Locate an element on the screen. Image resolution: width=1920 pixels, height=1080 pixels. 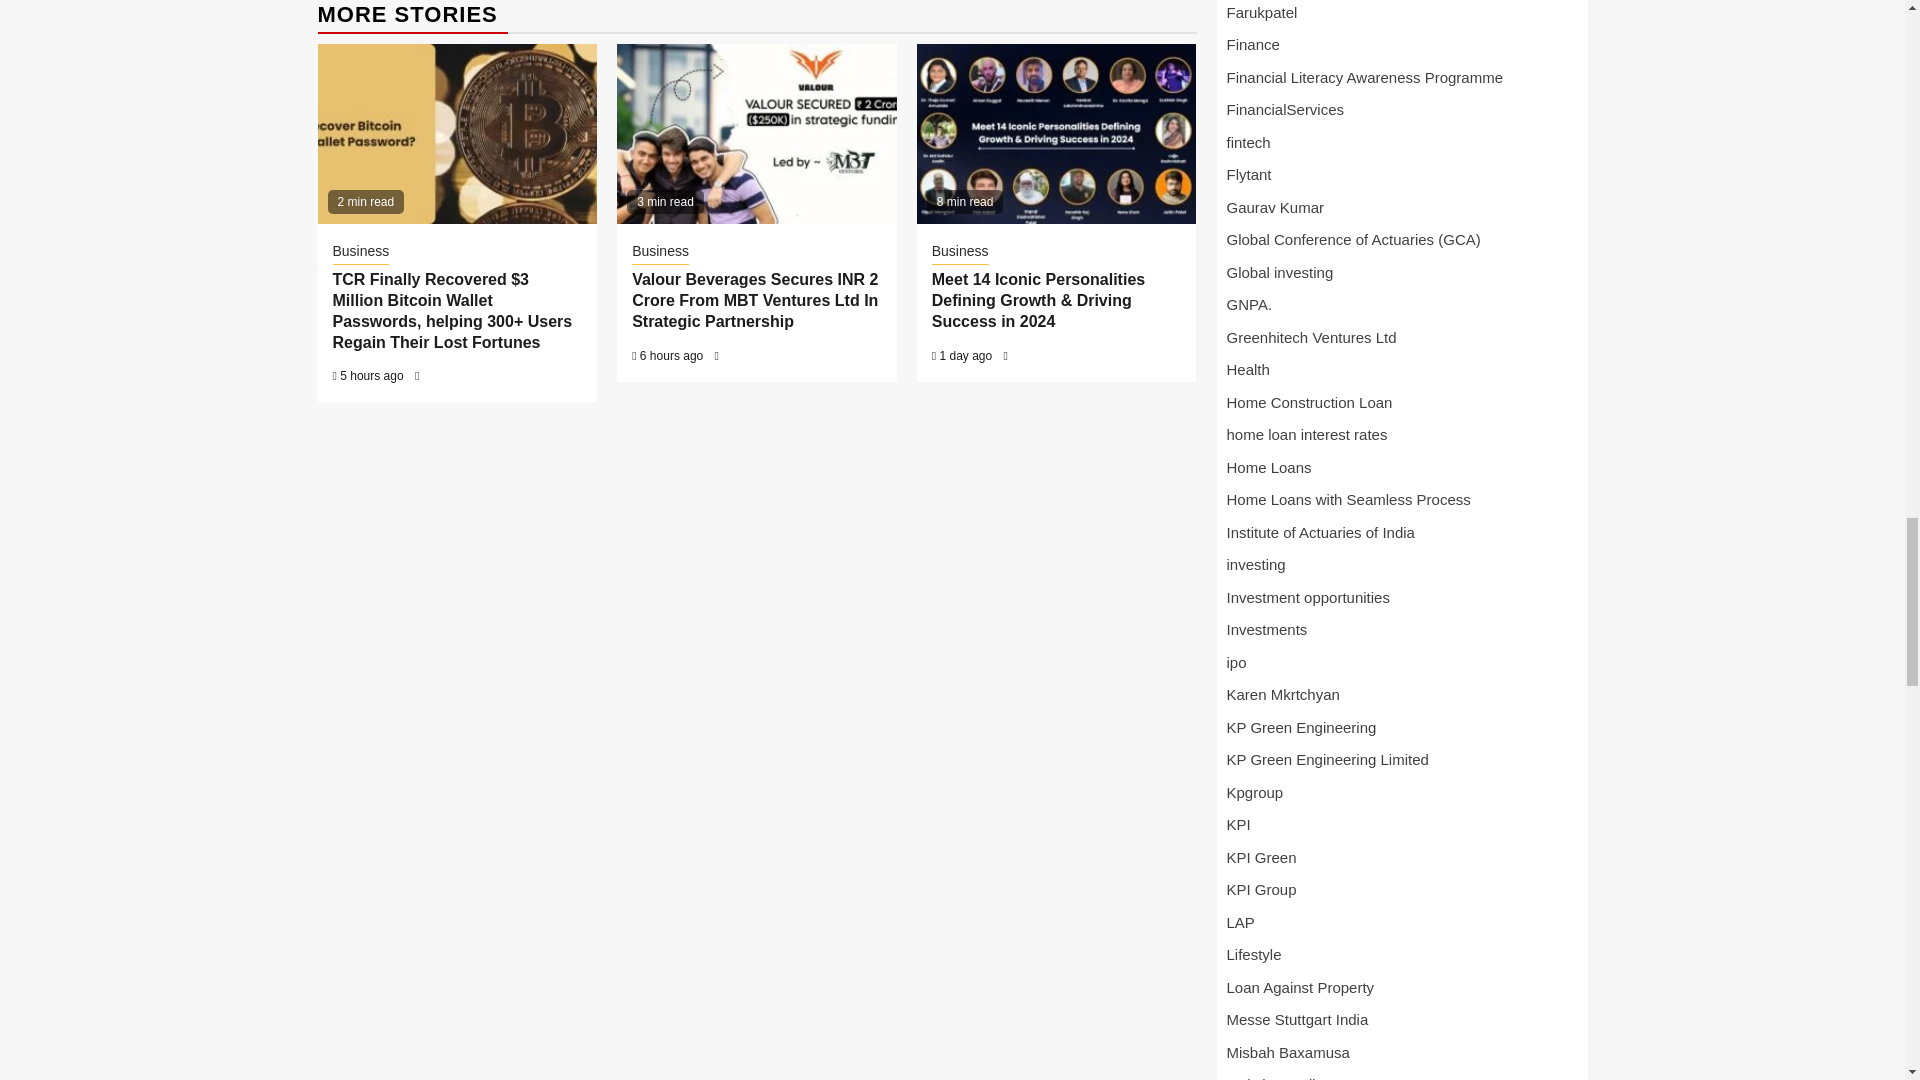
Business is located at coordinates (660, 252).